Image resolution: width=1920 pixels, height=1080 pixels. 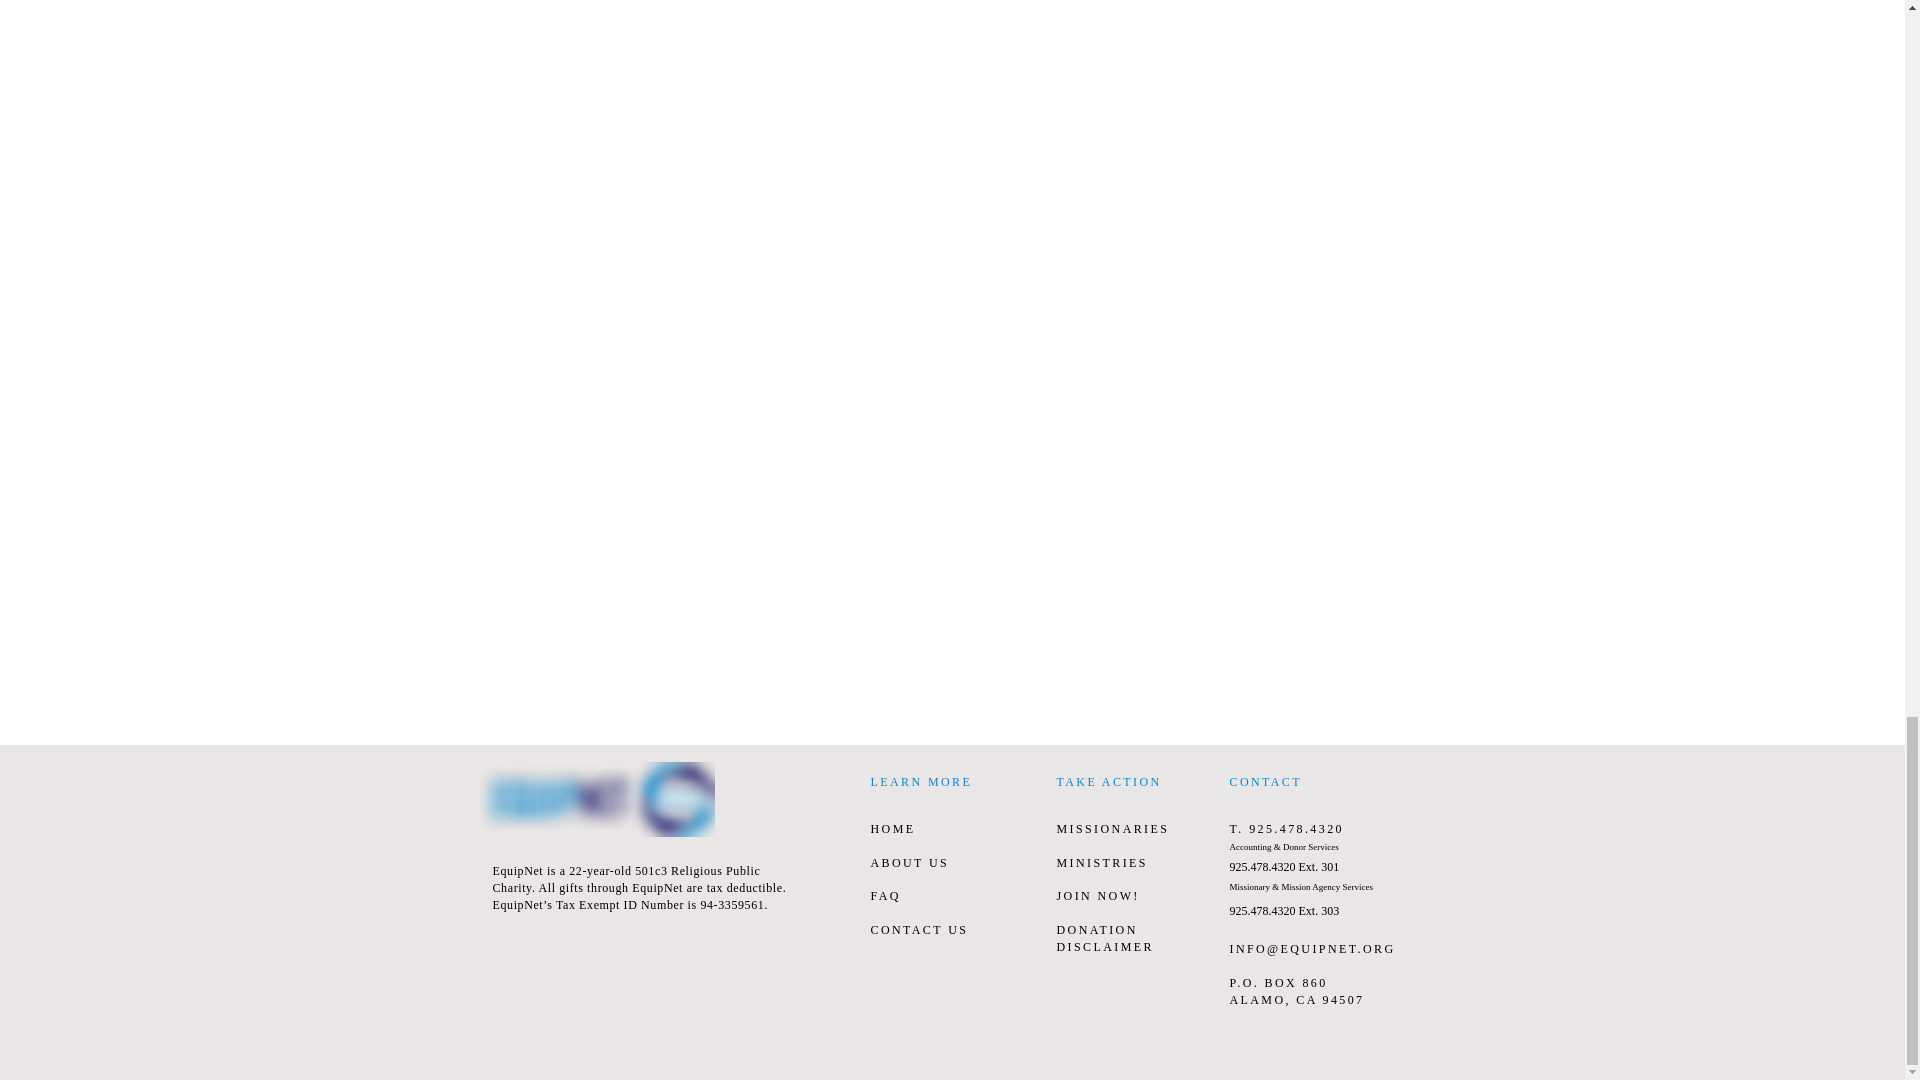 I want to click on MISSIONARIES, so click(x=1112, y=828).